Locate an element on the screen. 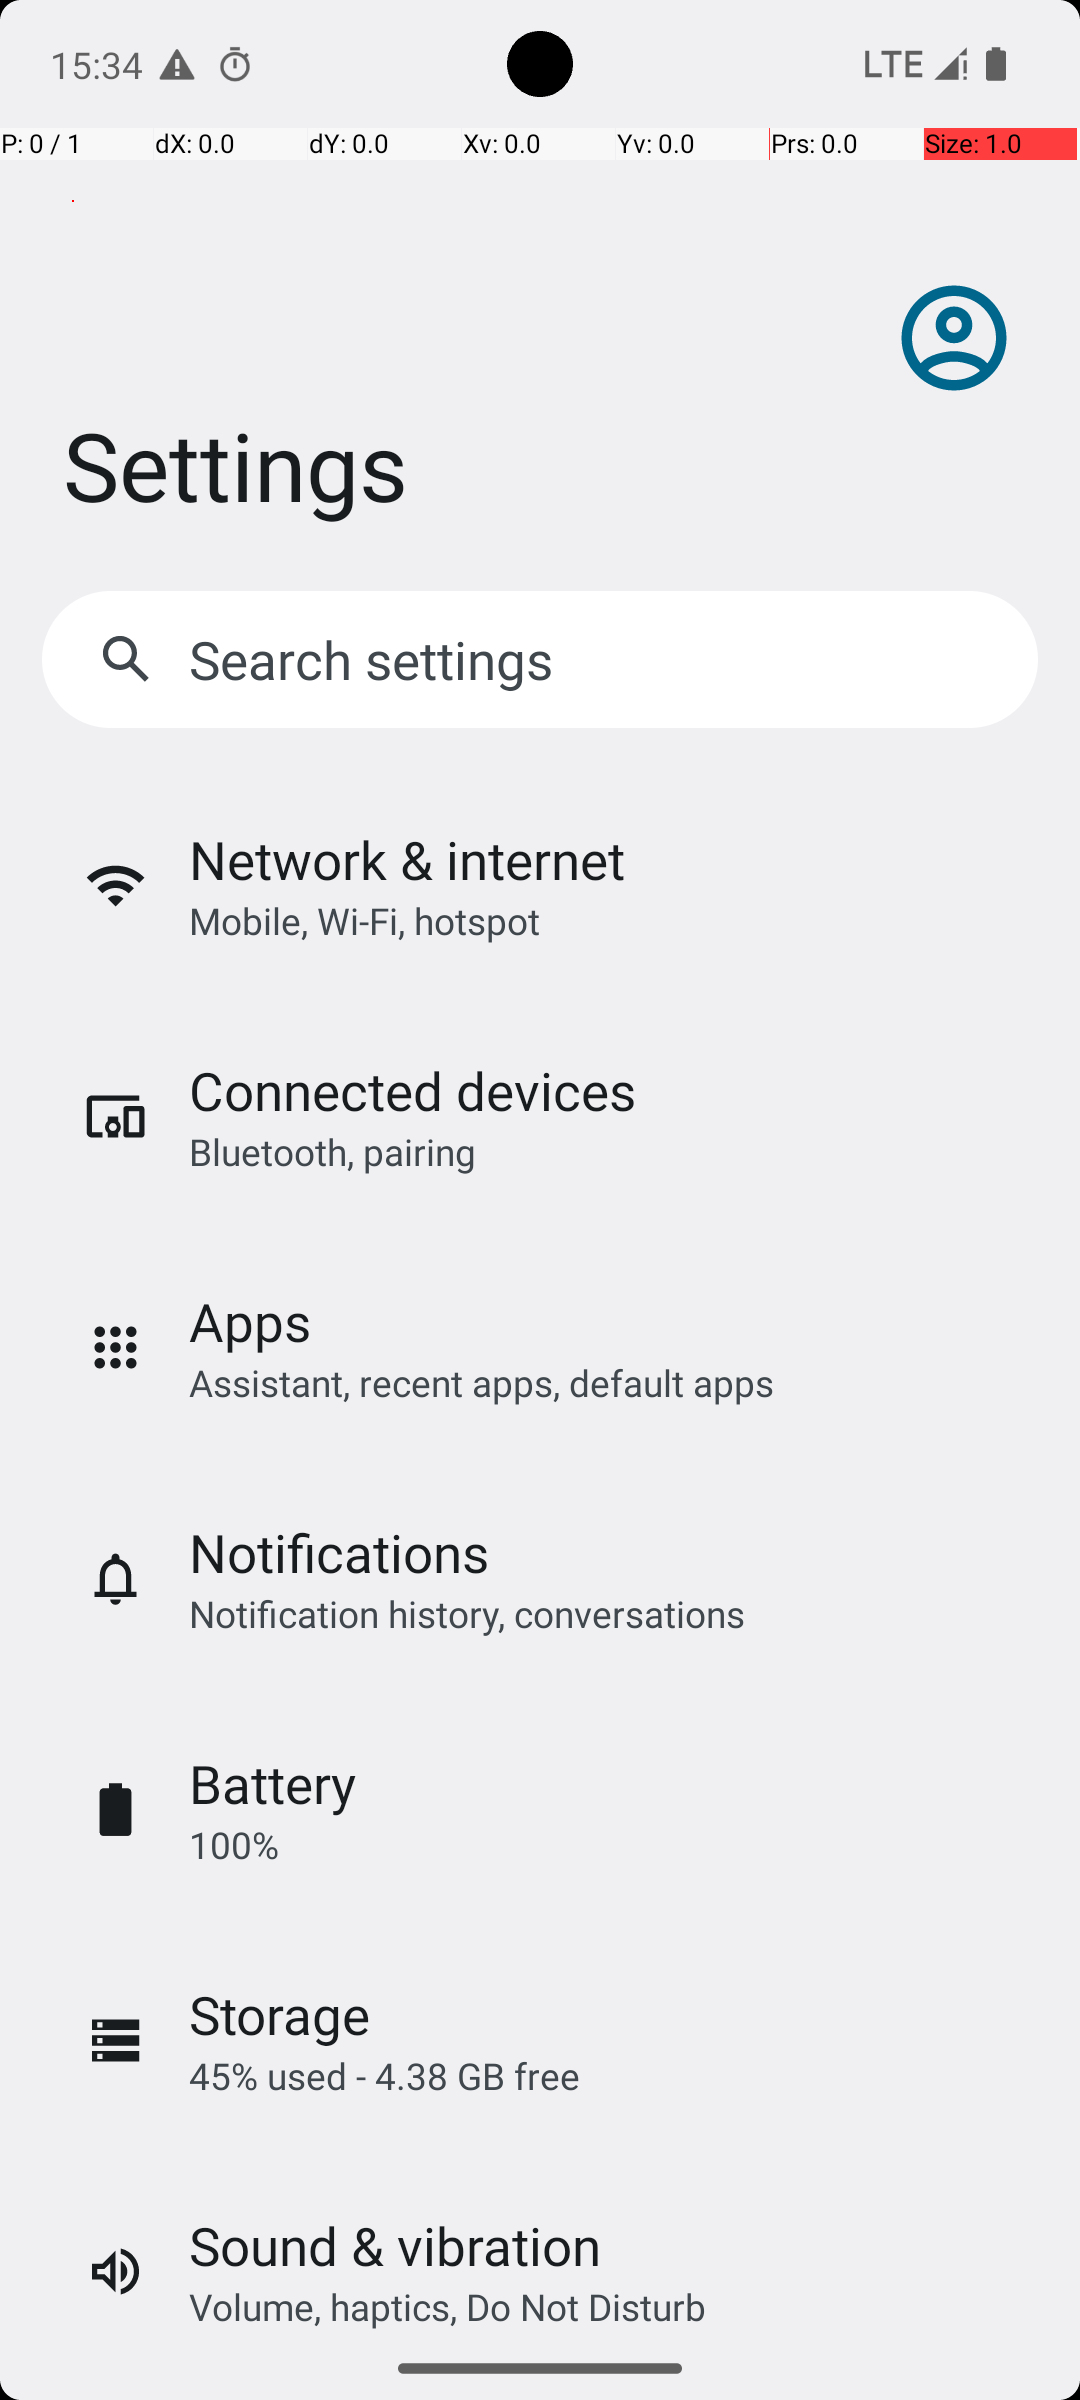  45% used - 4.38 GB free is located at coordinates (384, 2076).